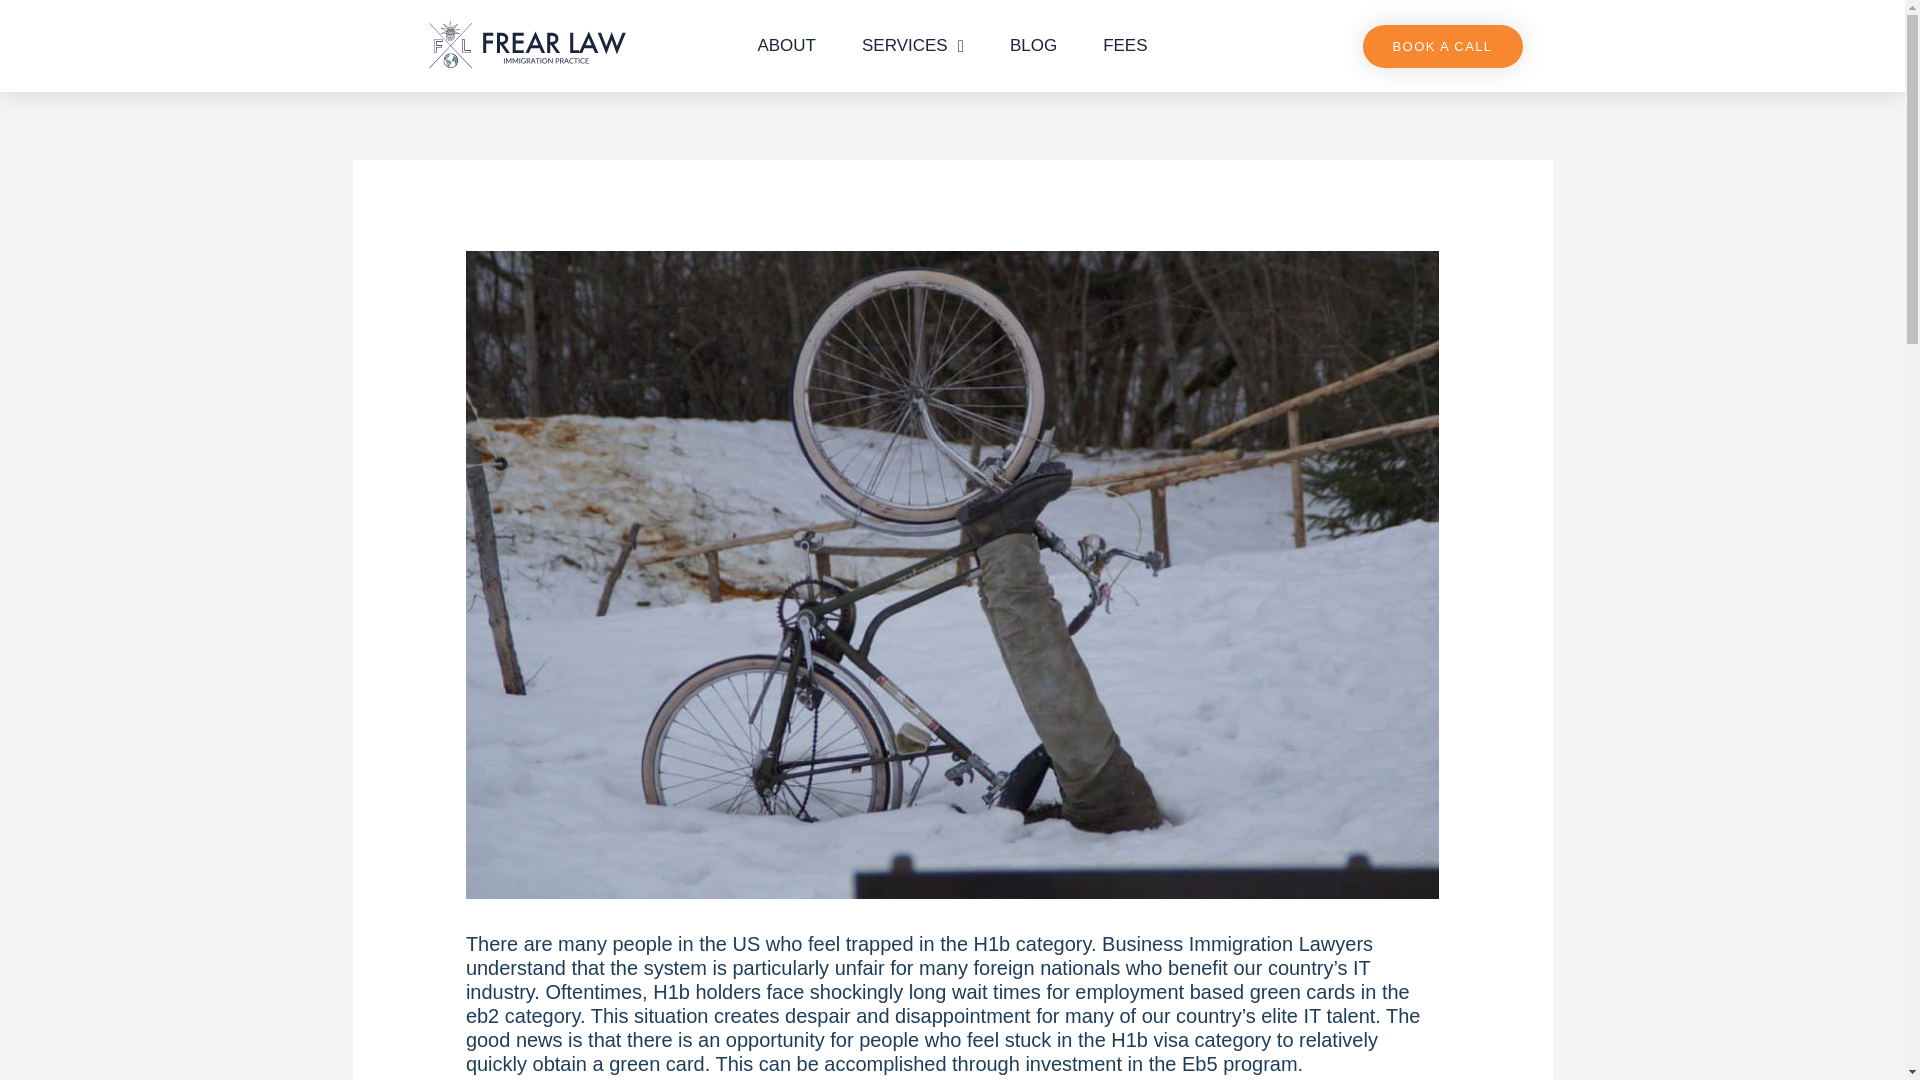 This screenshot has width=1920, height=1080. What do you see at coordinates (786, 46) in the screenshot?
I see `ABOUT` at bounding box center [786, 46].